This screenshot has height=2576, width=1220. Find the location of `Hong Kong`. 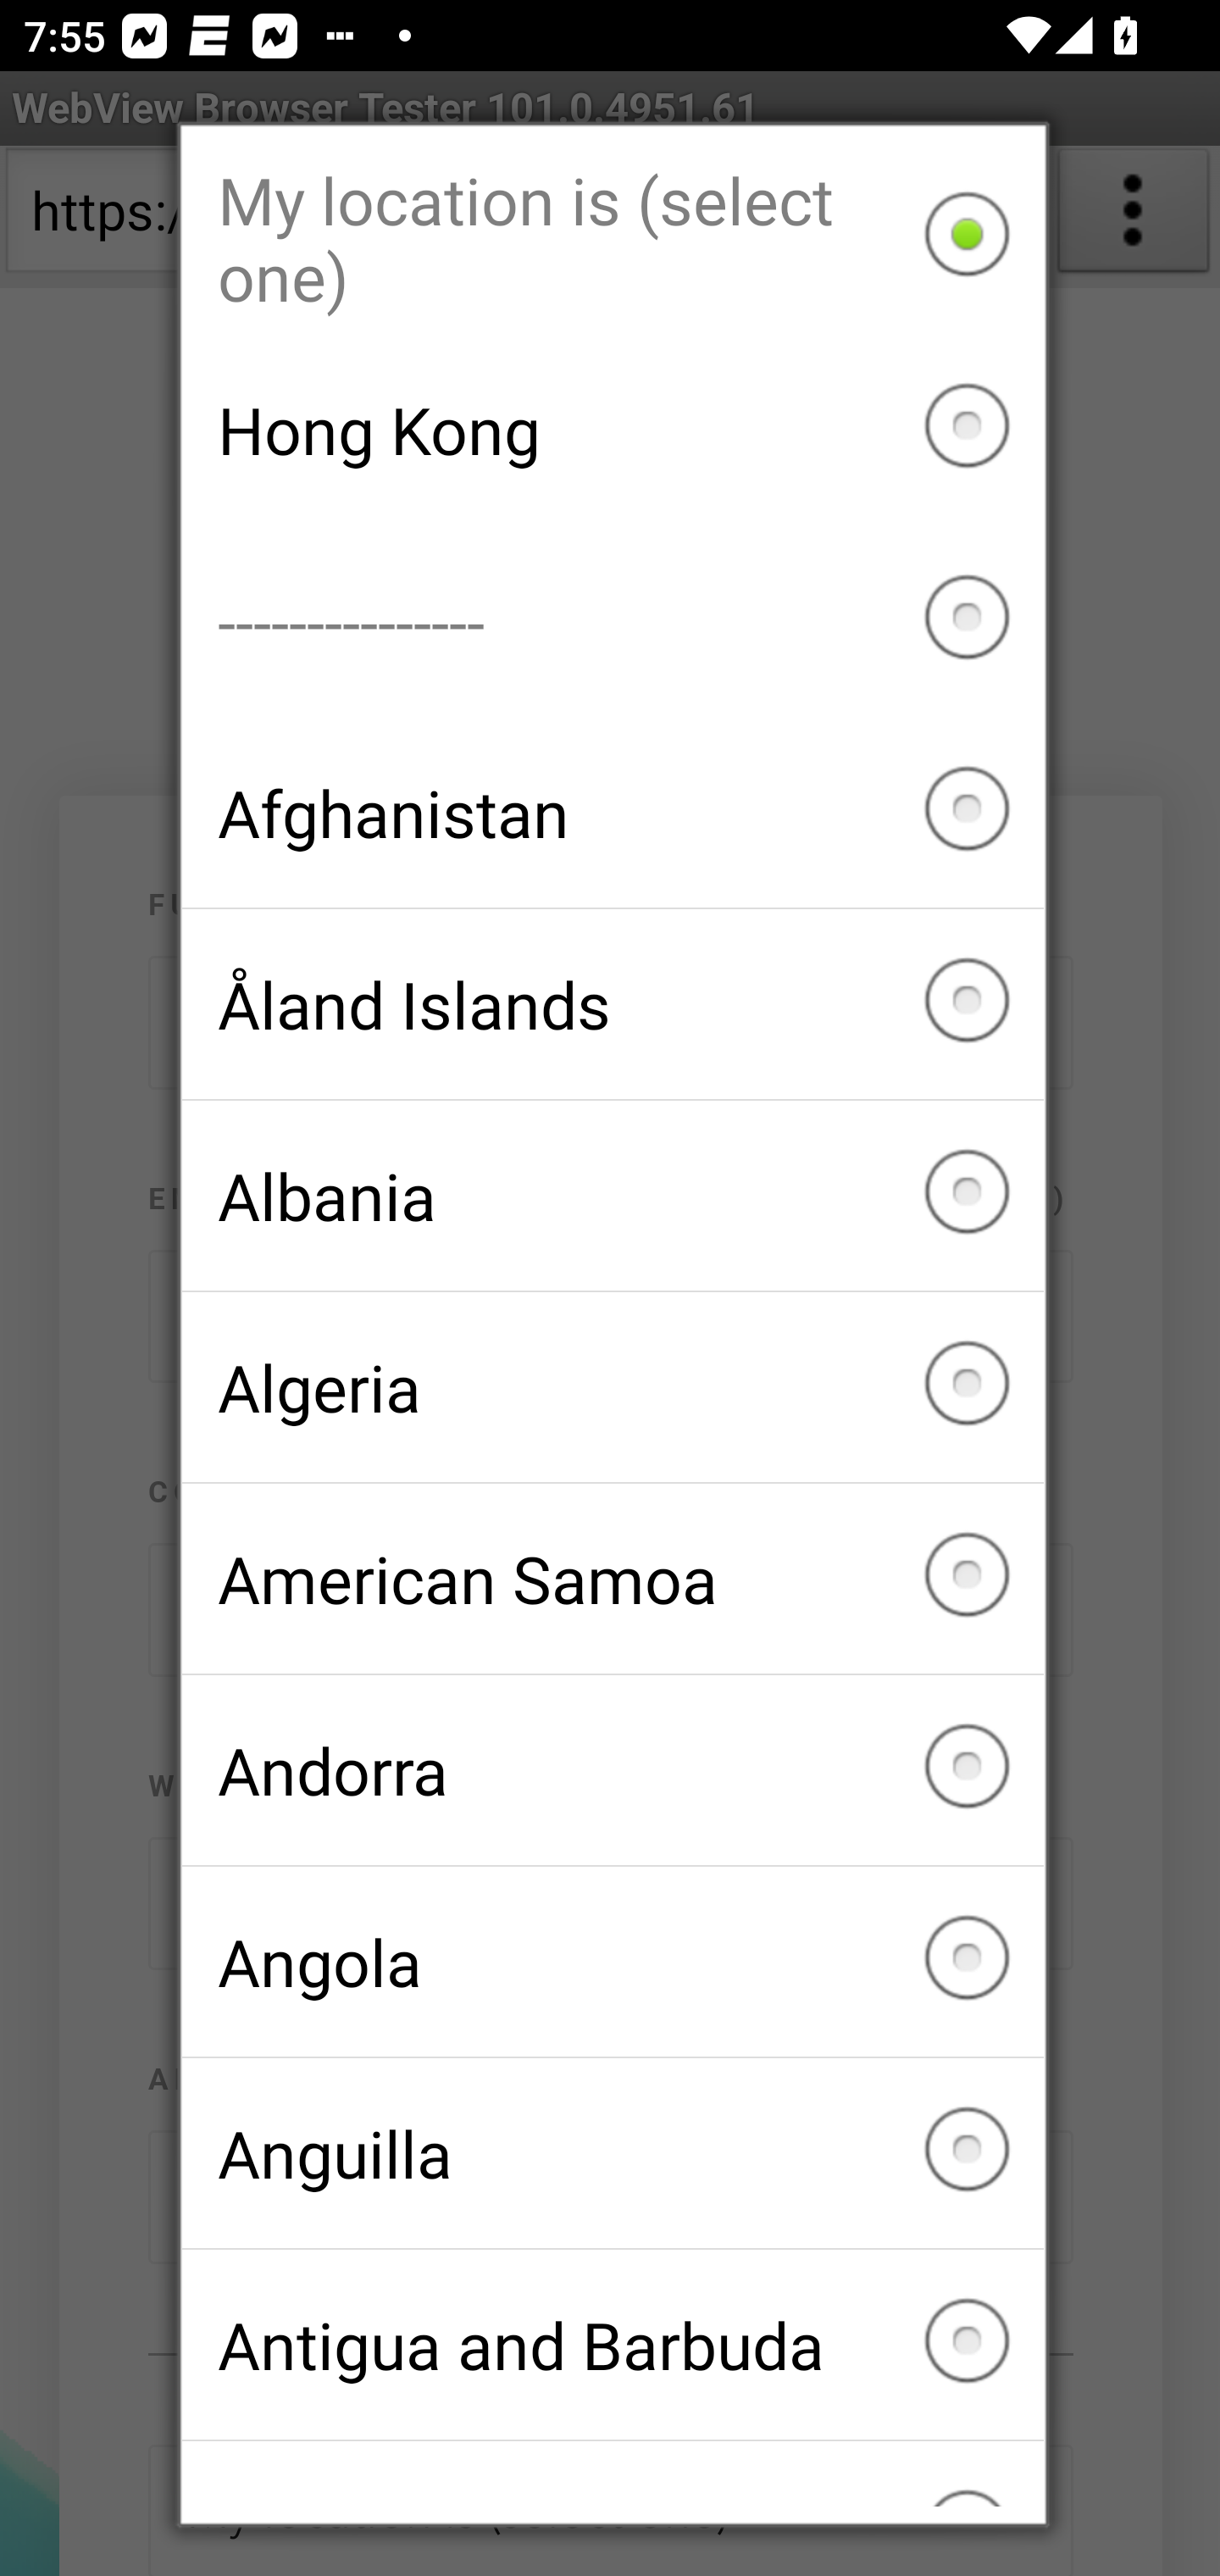

Hong Kong is located at coordinates (613, 430).